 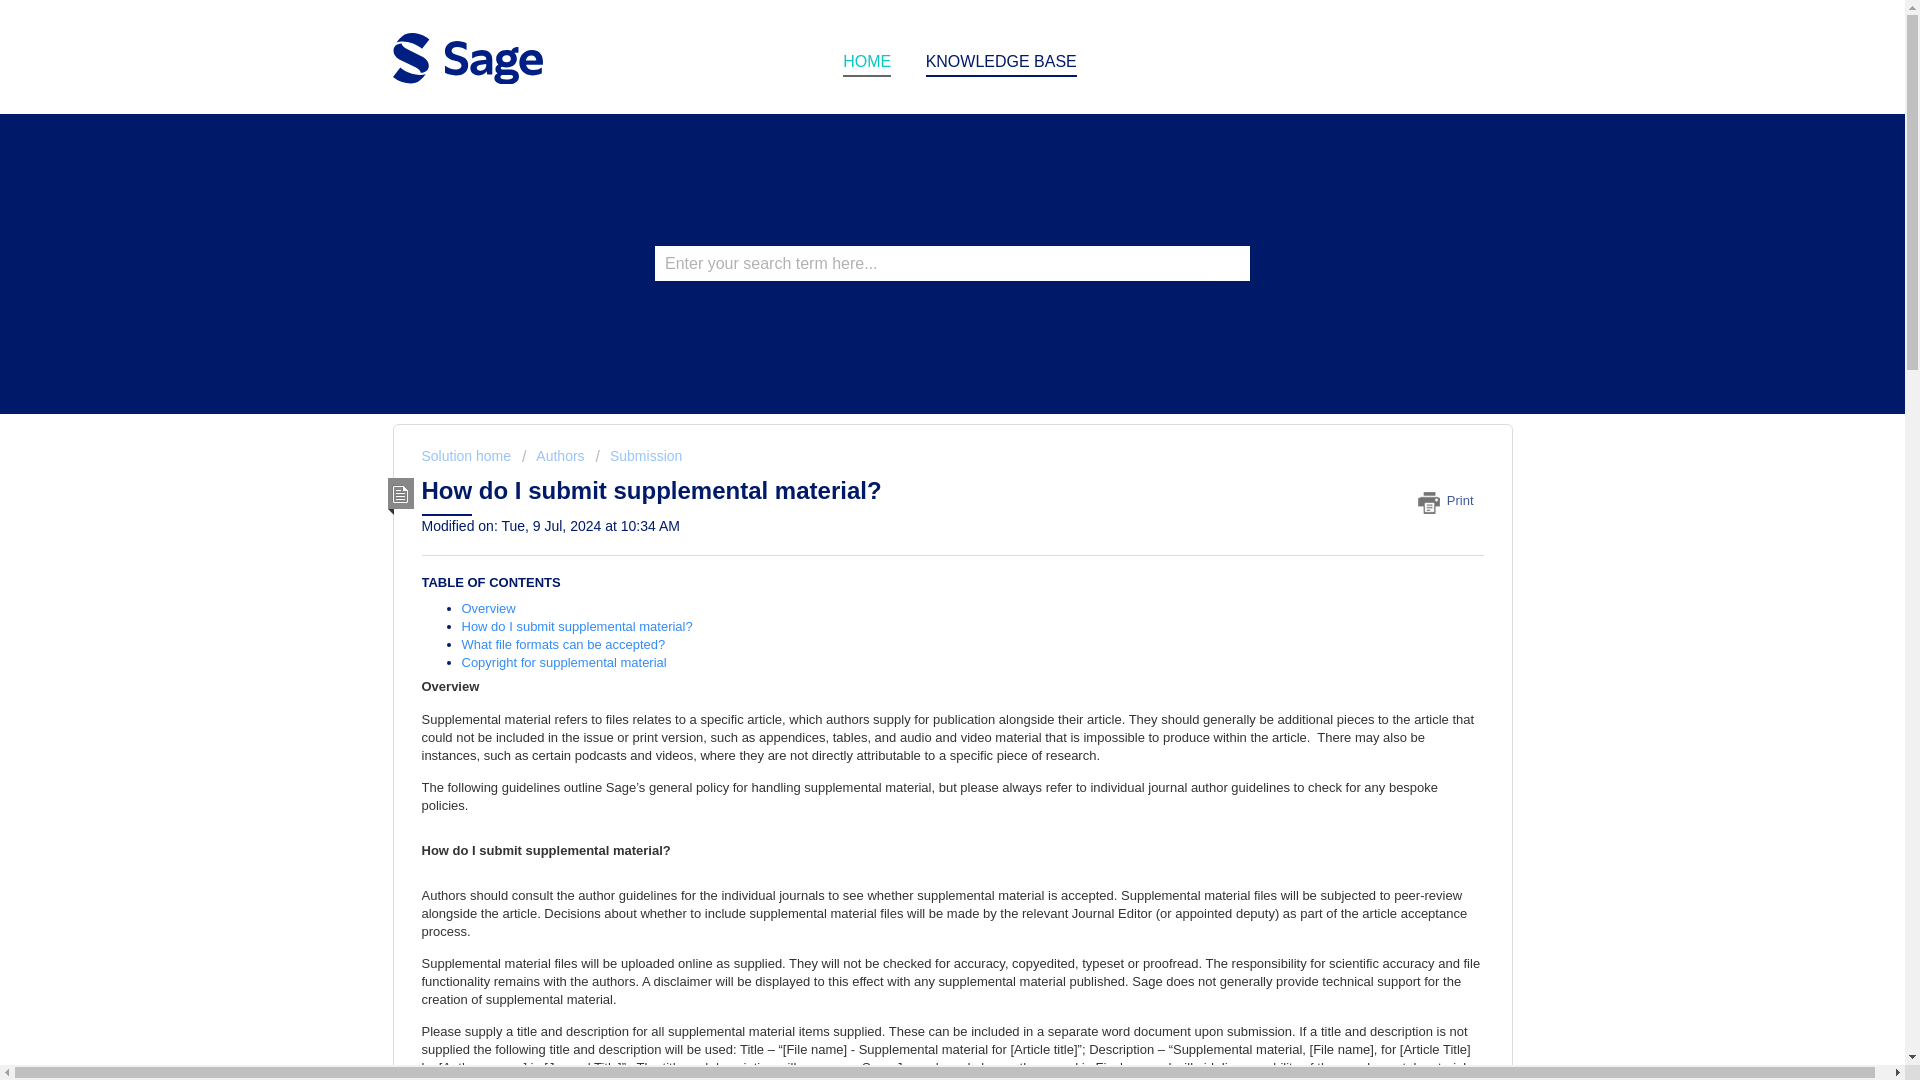 I want to click on How do I submit supplemental material?, so click(x=578, y=626).